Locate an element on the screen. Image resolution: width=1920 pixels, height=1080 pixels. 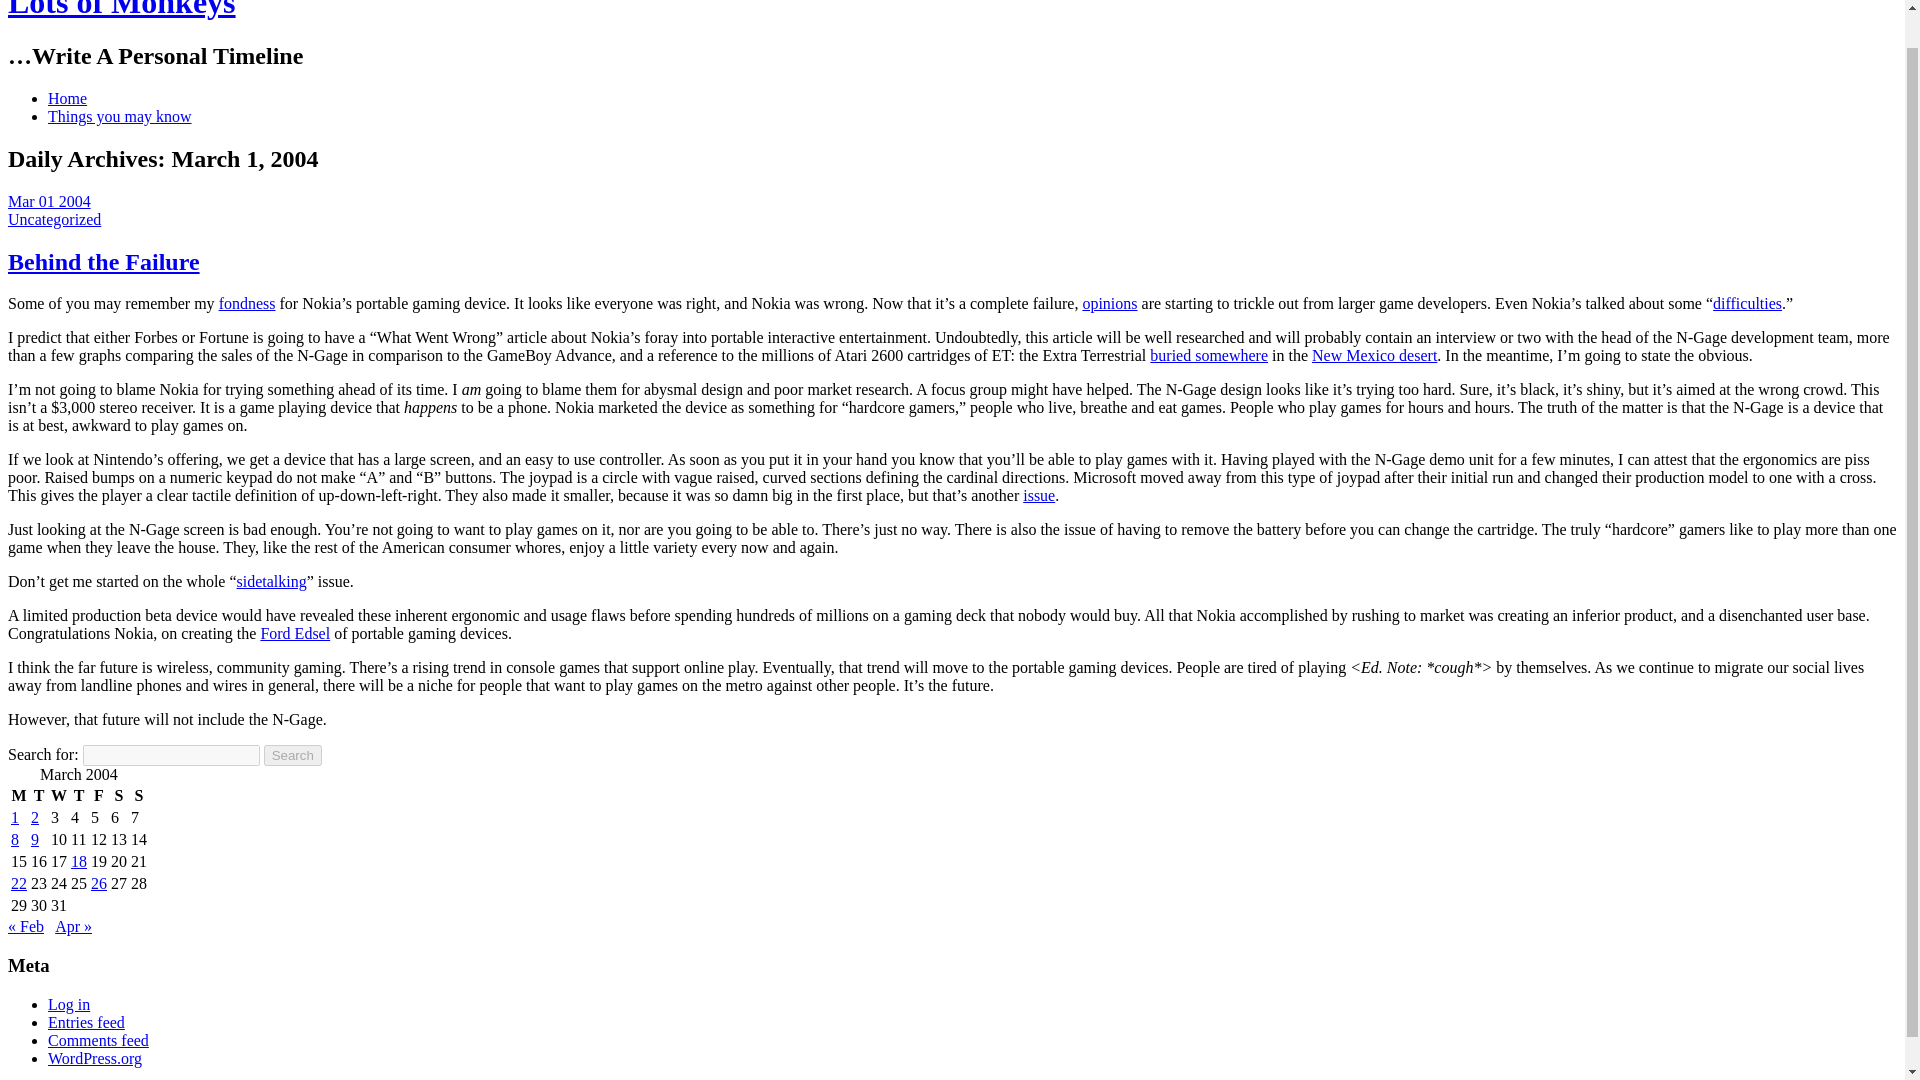
18 is located at coordinates (78, 862).